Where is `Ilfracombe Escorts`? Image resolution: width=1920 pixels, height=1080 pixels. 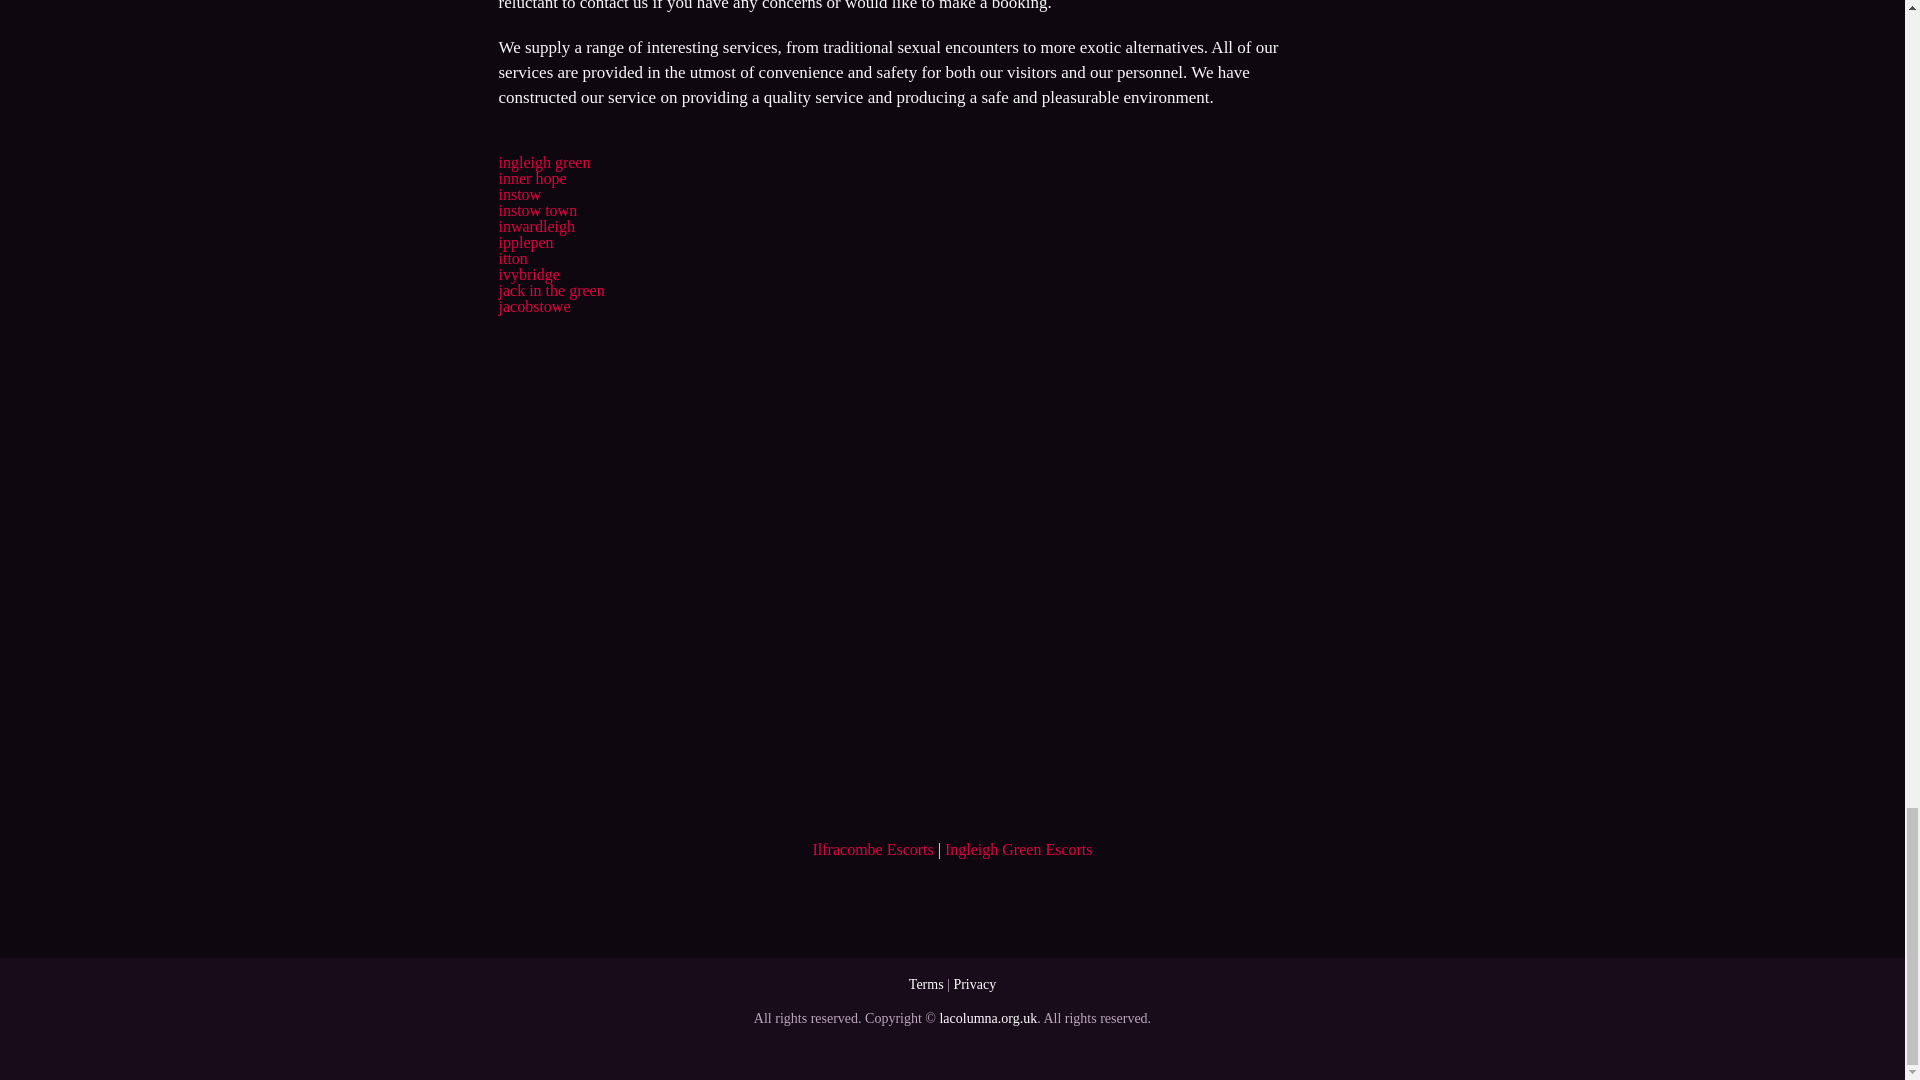 Ilfracombe Escorts is located at coordinates (872, 849).